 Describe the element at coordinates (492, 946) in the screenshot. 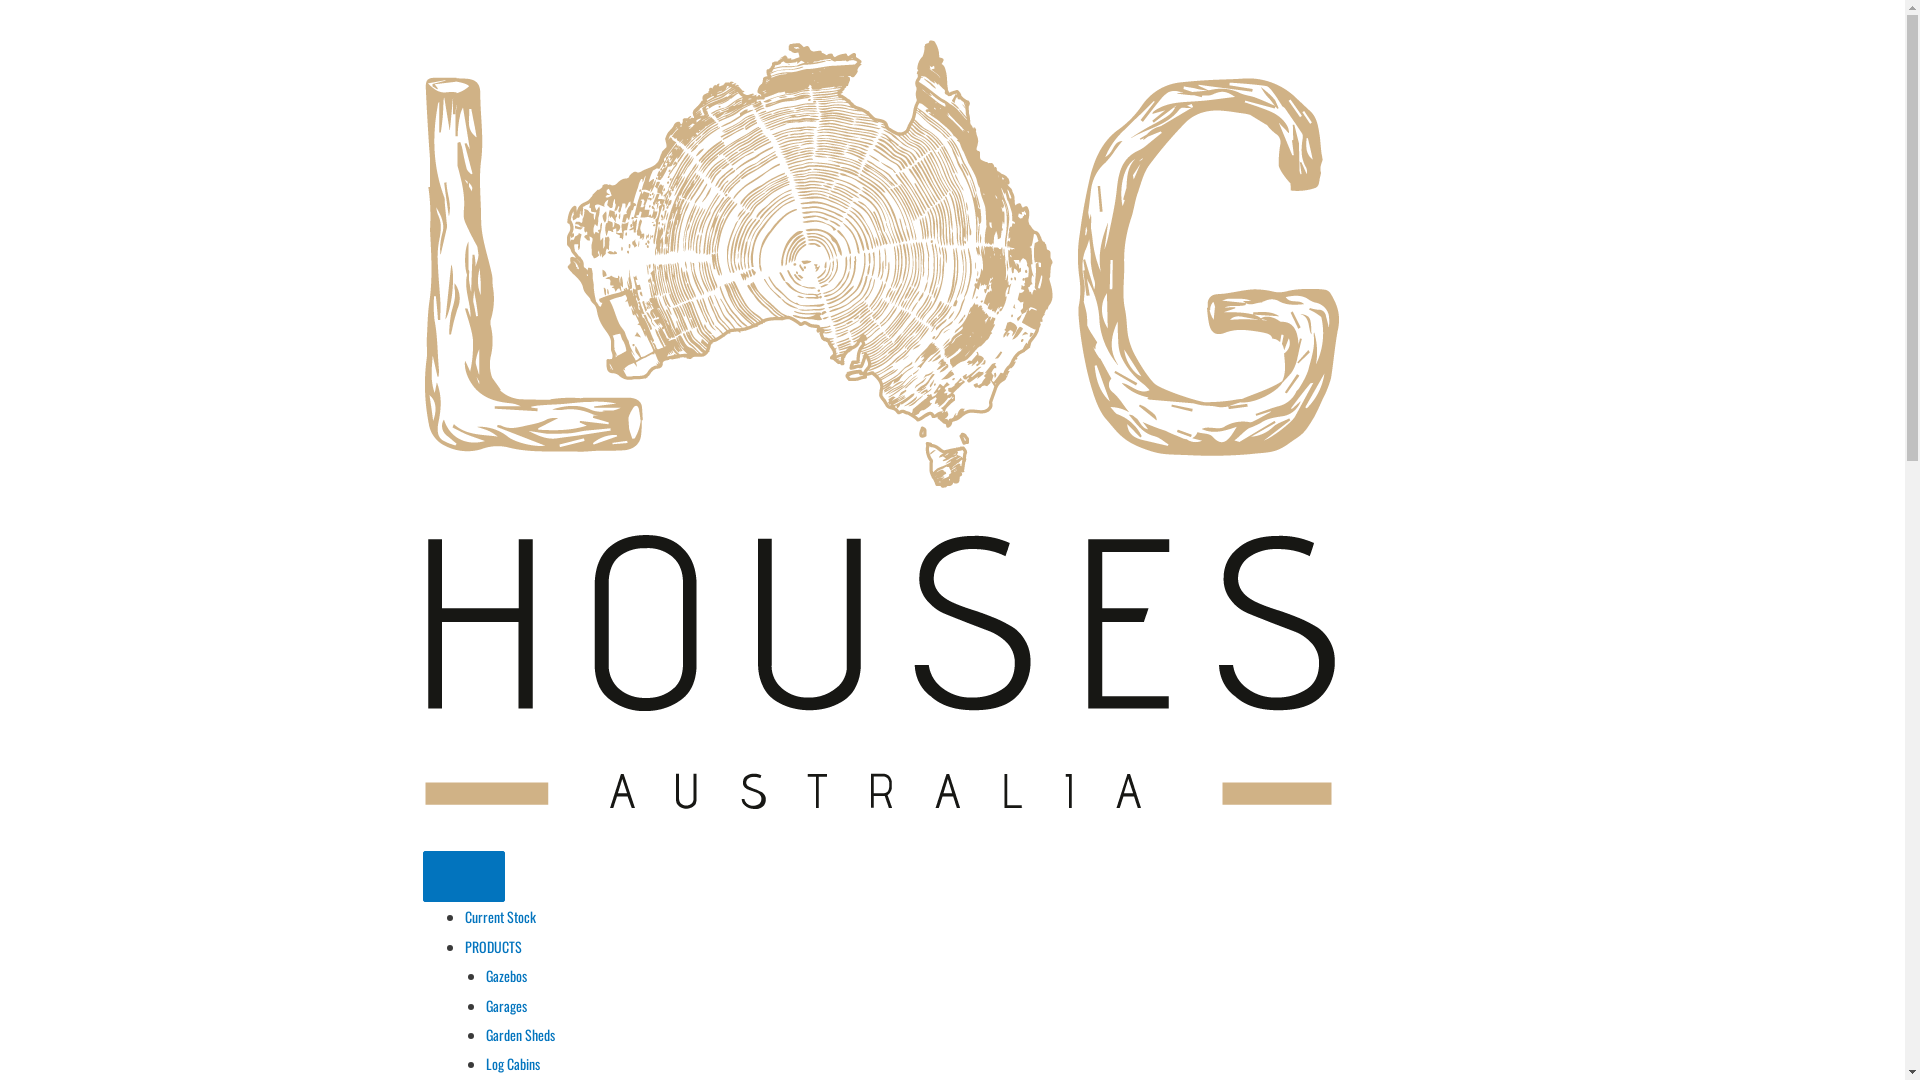

I see `PRODUCTS` at that location.